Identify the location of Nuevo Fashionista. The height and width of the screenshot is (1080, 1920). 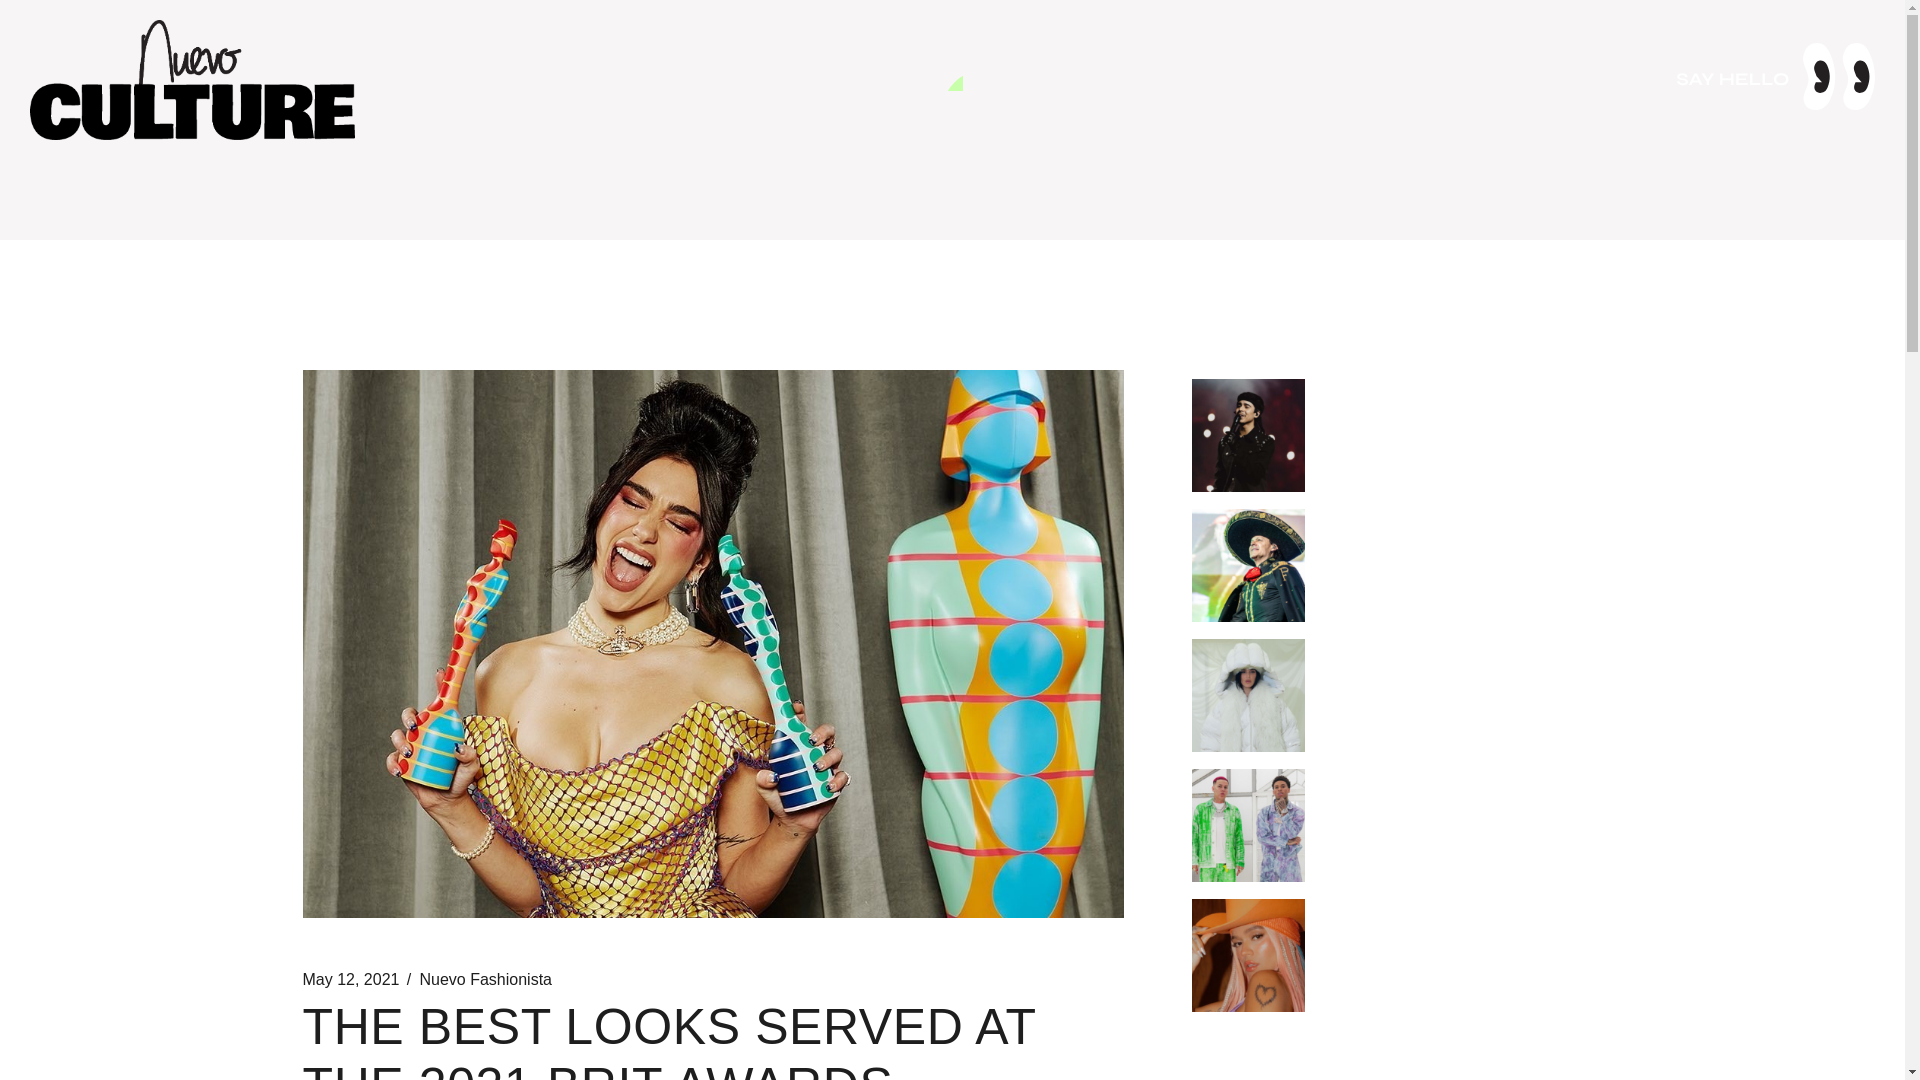
(485, 980).